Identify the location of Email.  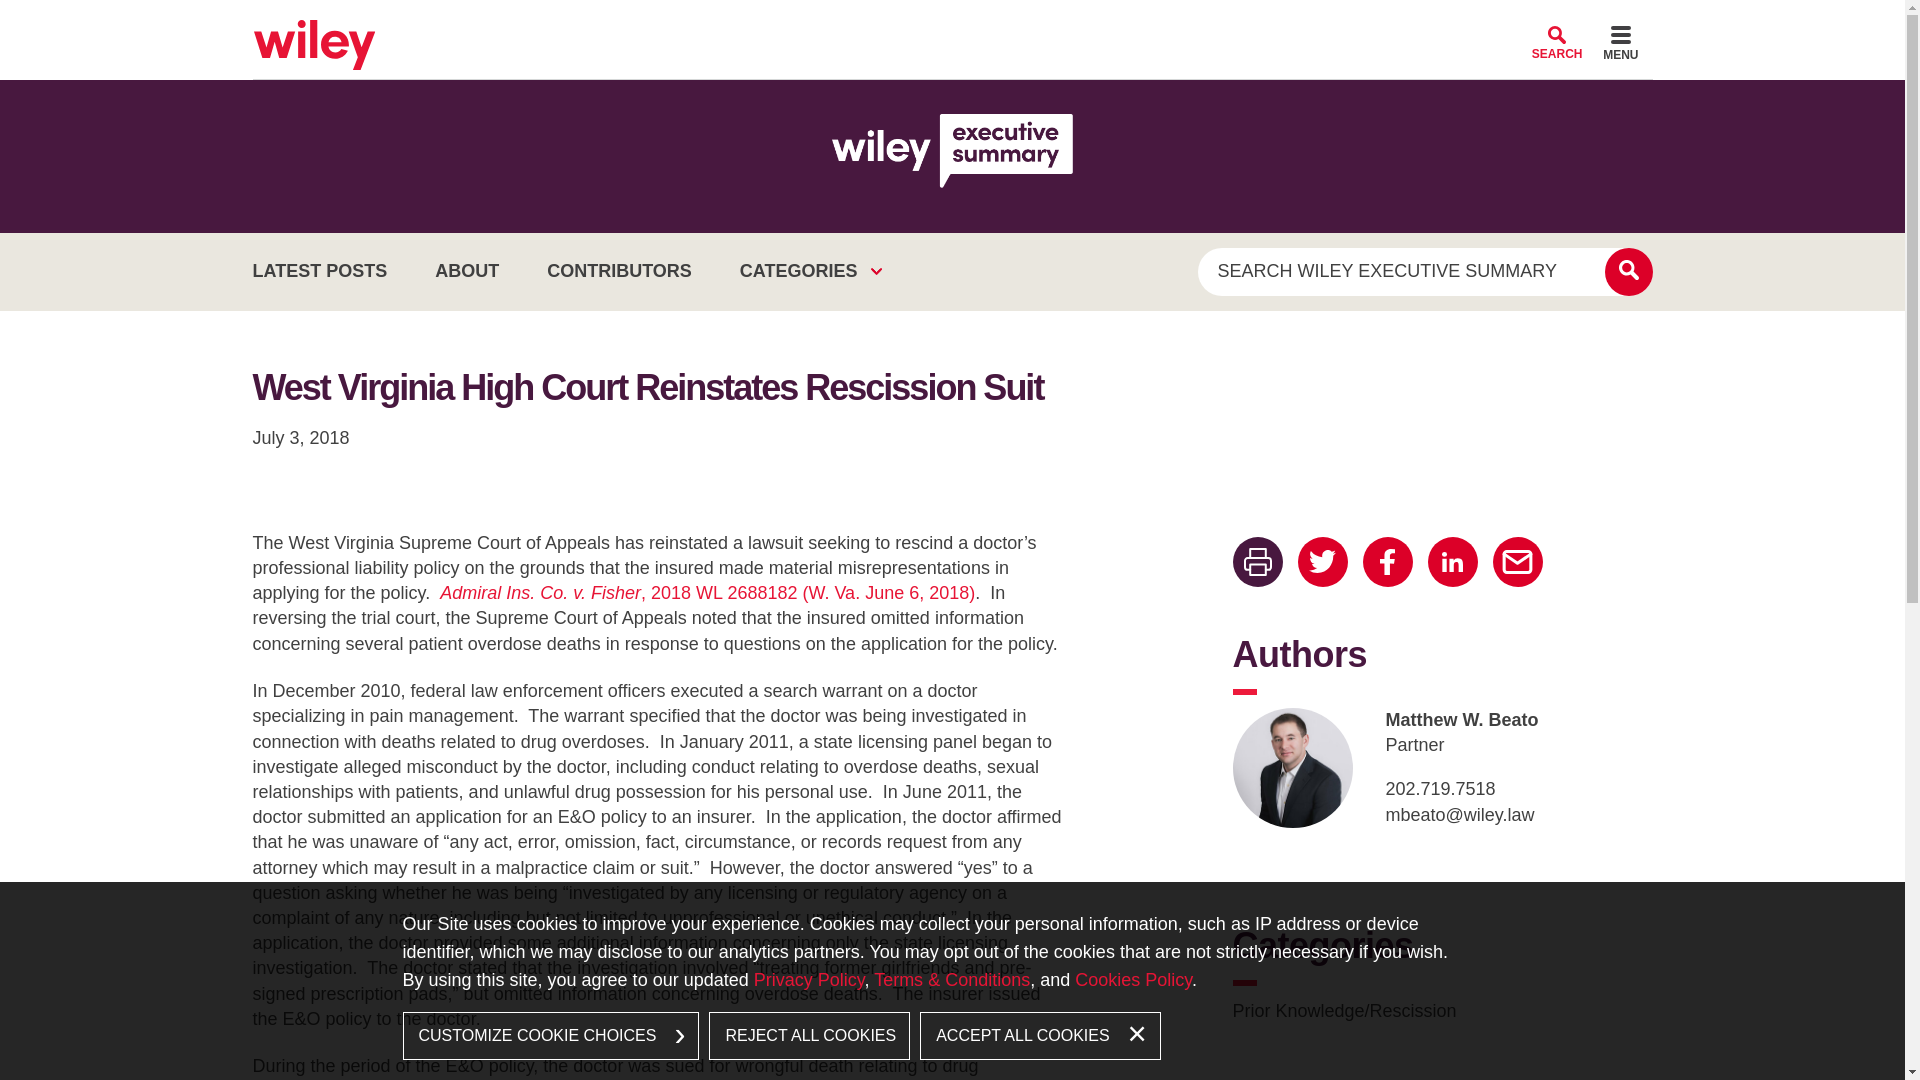
(1516, 562).